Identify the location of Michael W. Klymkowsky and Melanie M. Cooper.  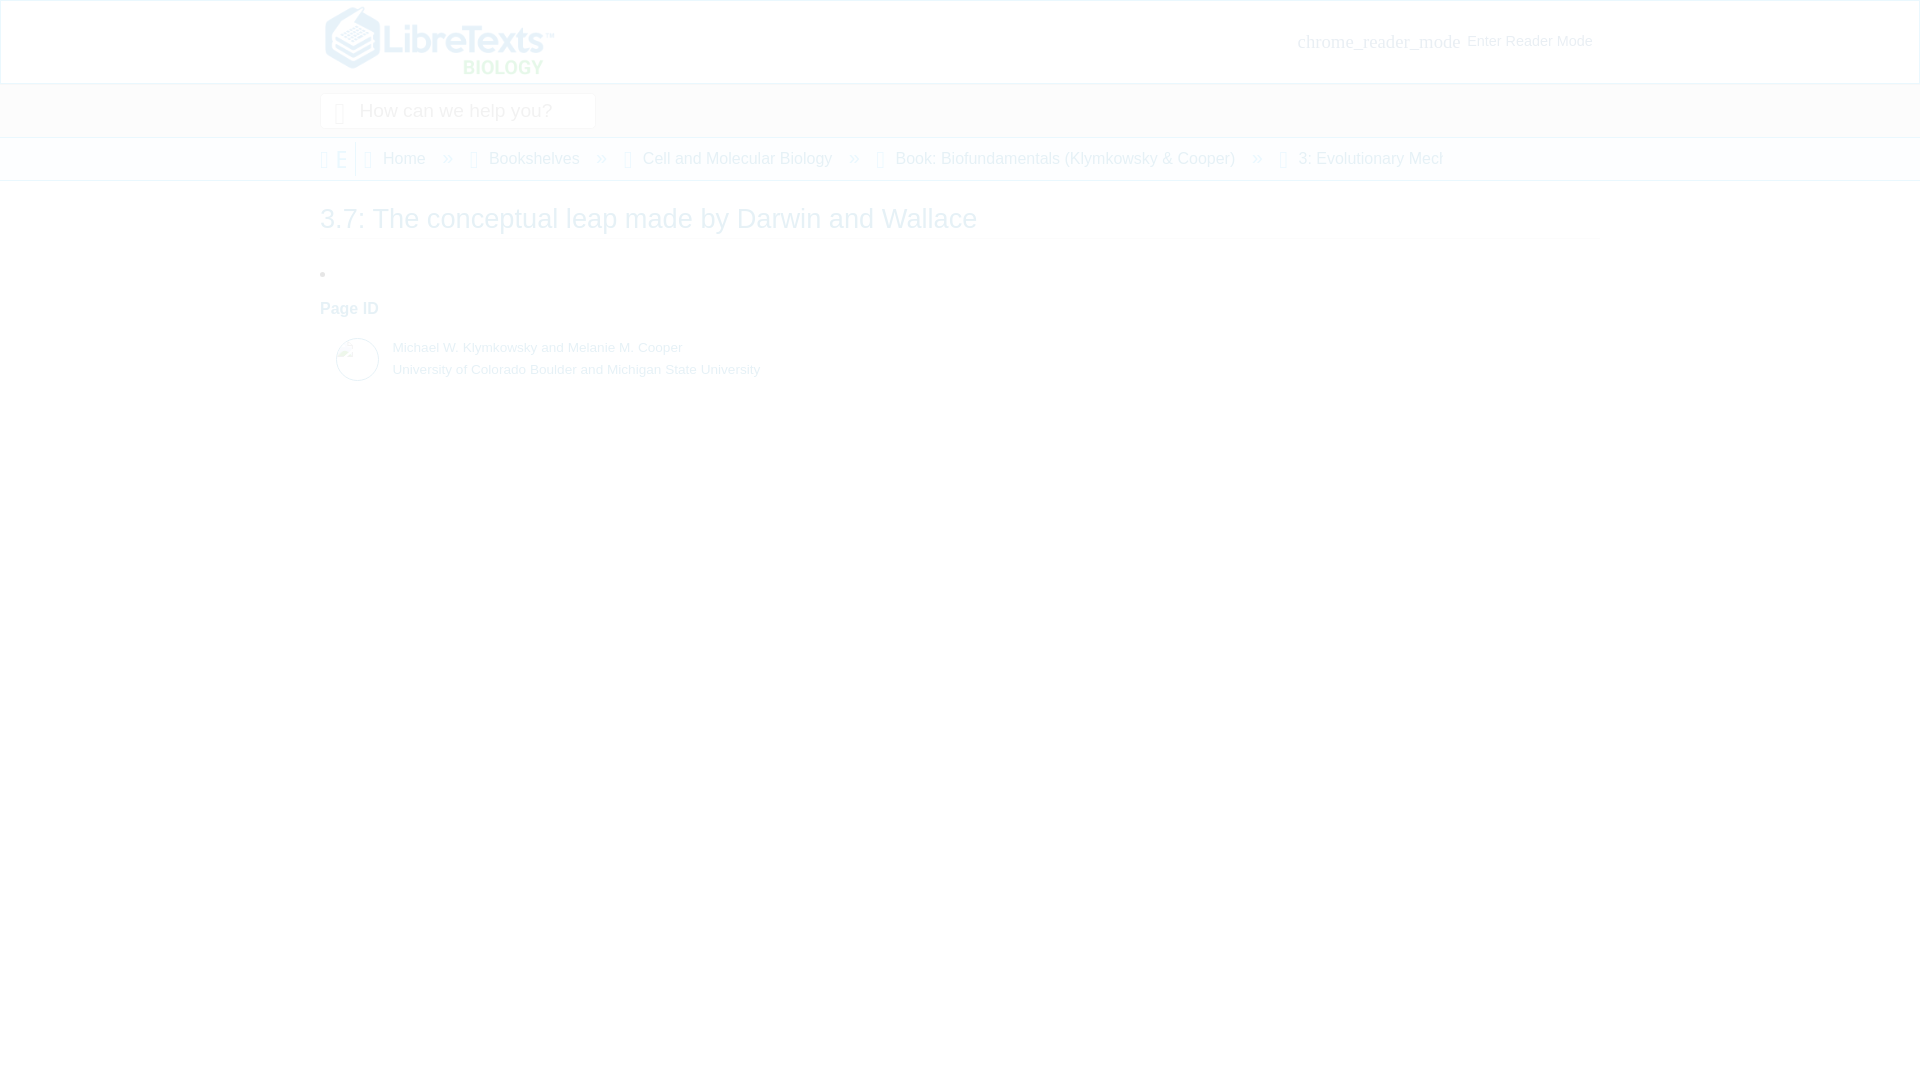
(345, 349).